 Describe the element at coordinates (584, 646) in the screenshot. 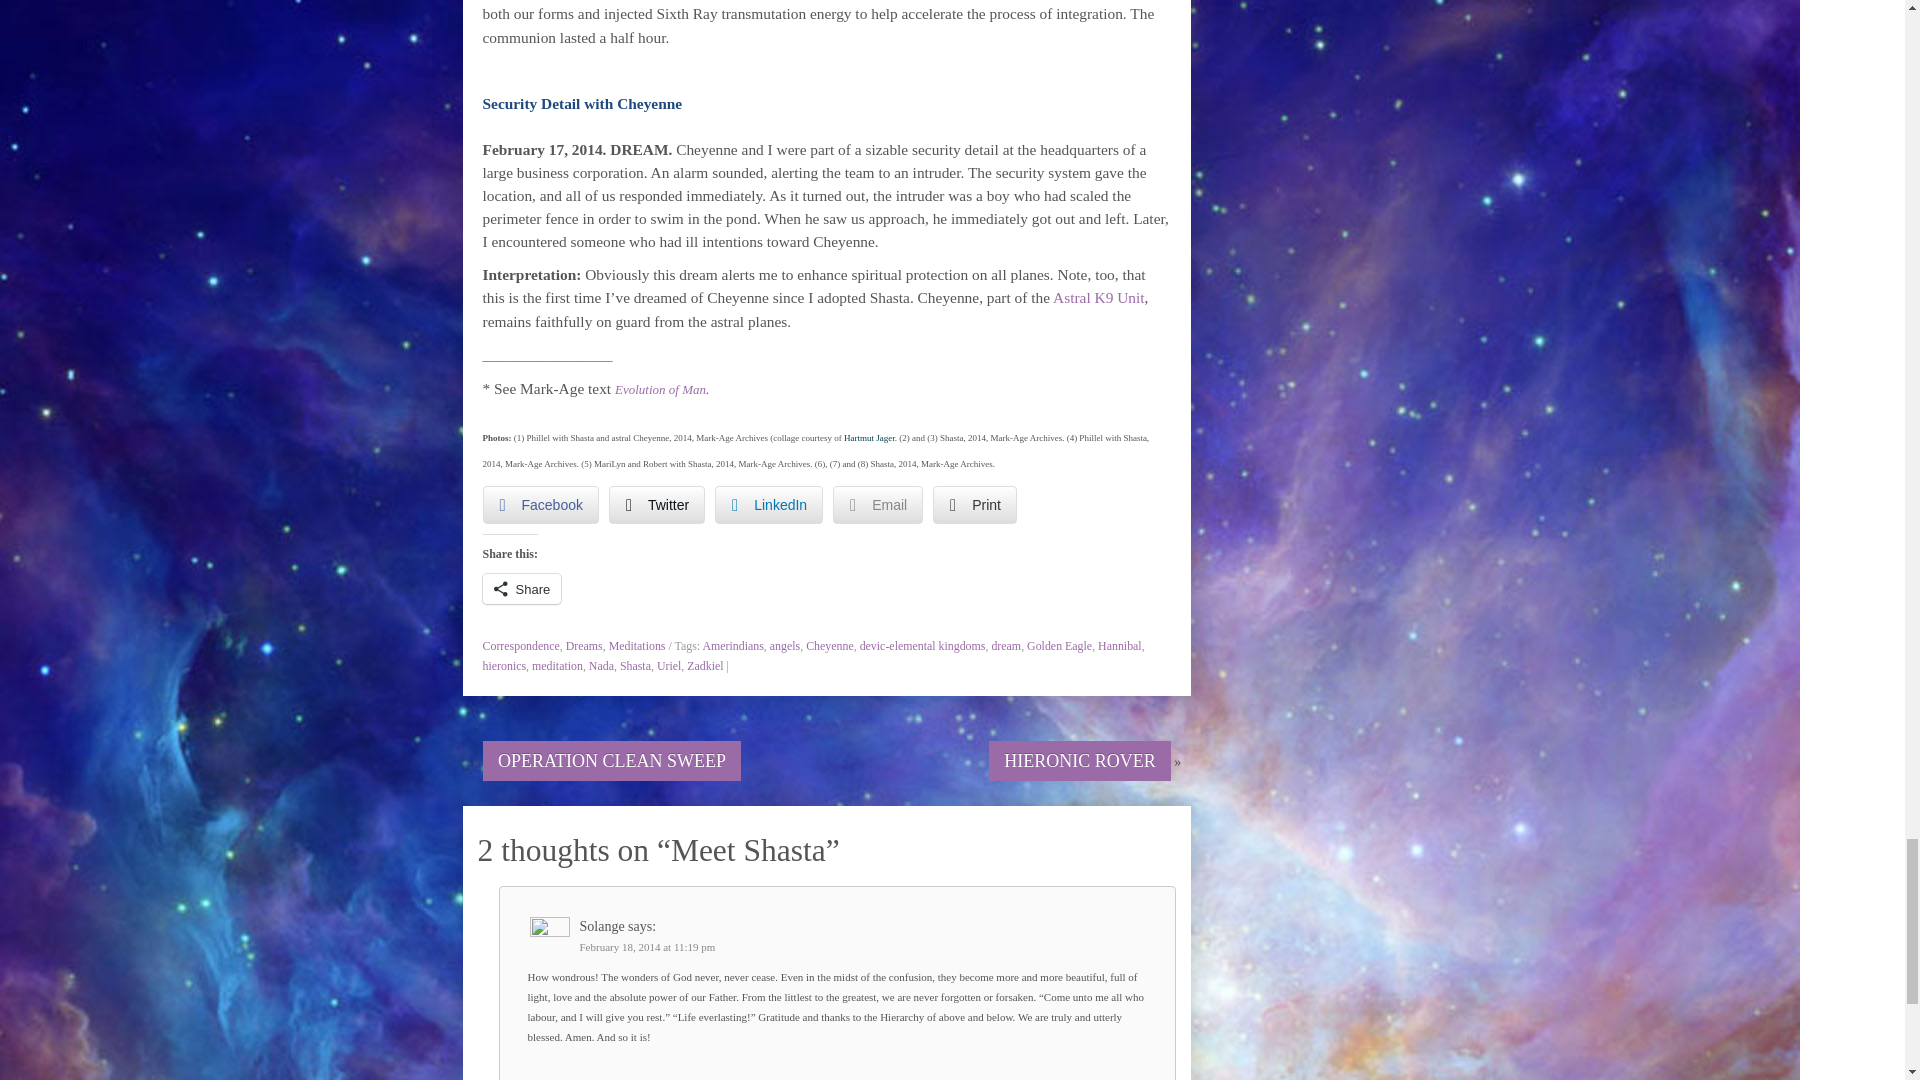

I see `Dreams` at that location.